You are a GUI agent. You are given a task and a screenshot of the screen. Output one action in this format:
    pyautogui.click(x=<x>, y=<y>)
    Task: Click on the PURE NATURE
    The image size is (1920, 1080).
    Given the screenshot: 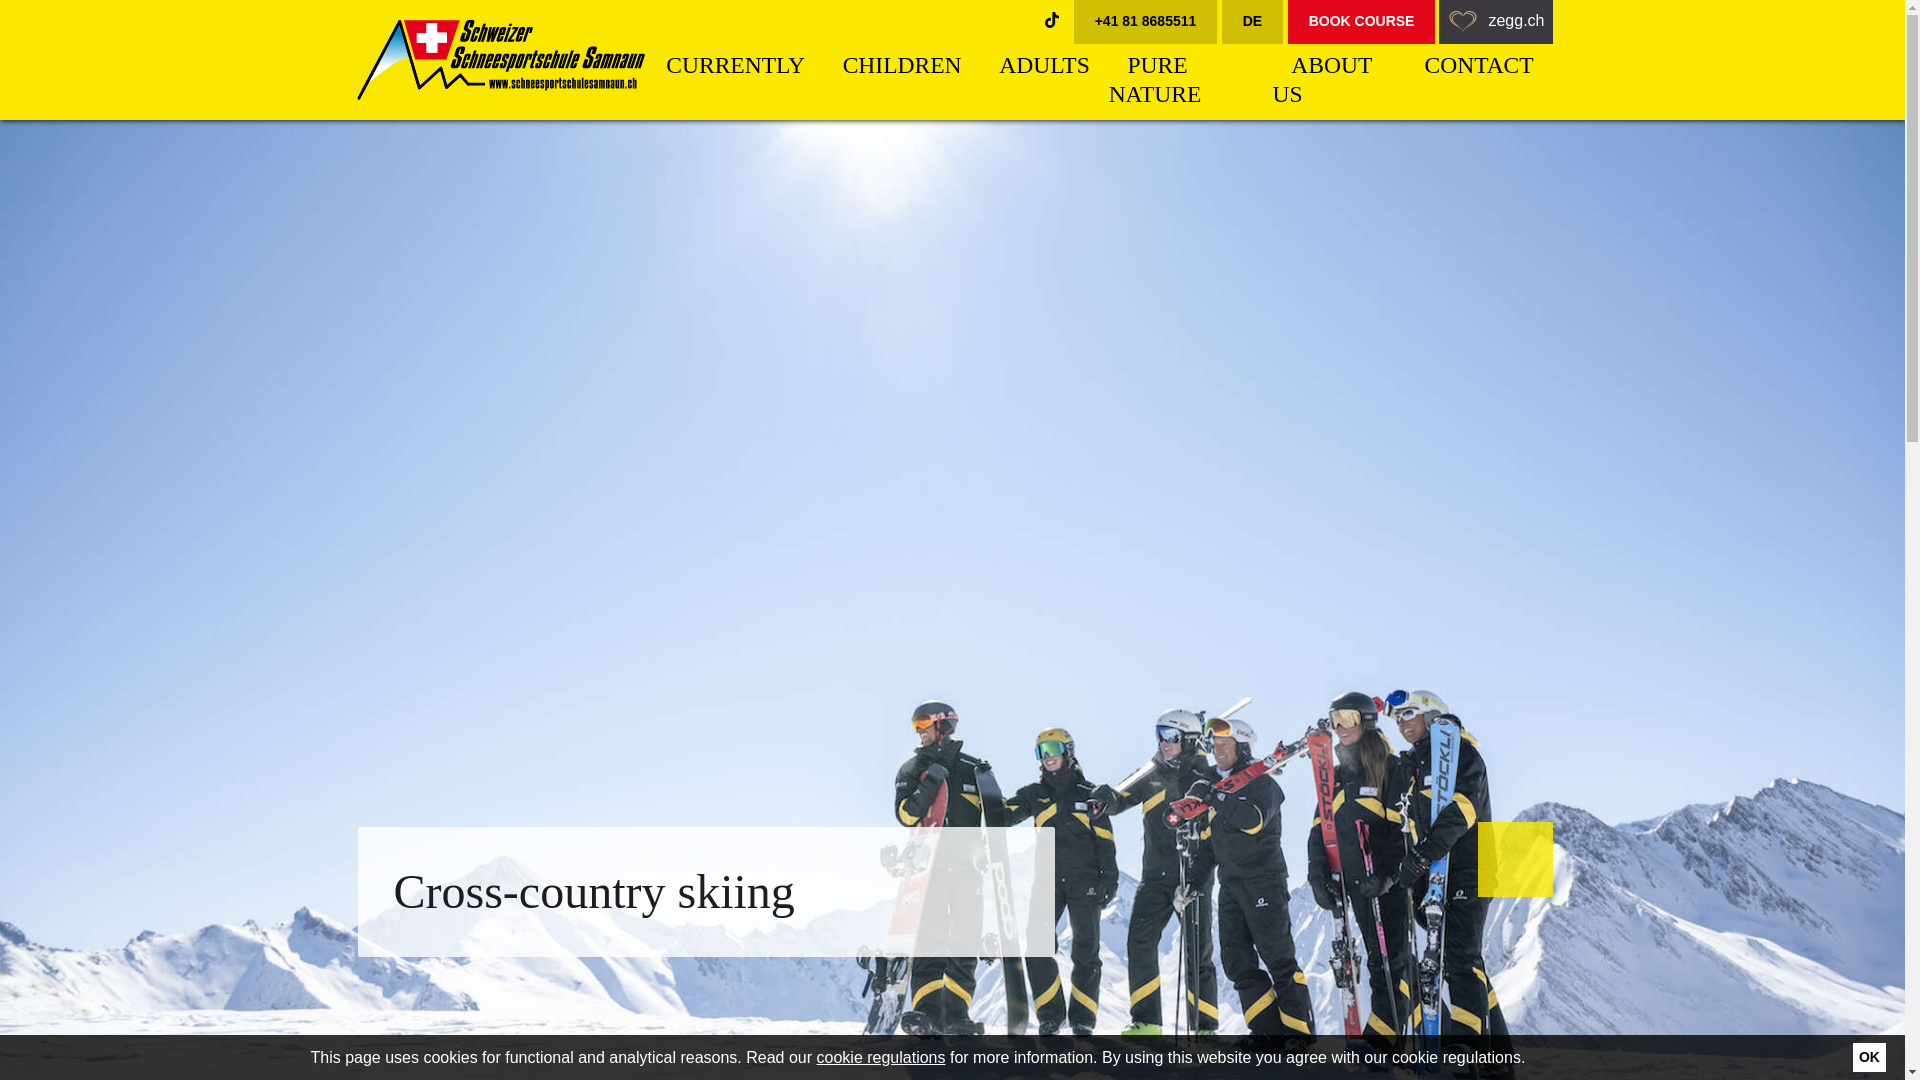 What is the action you would take?
    pyautogui.click(x=1165, y=86)
    